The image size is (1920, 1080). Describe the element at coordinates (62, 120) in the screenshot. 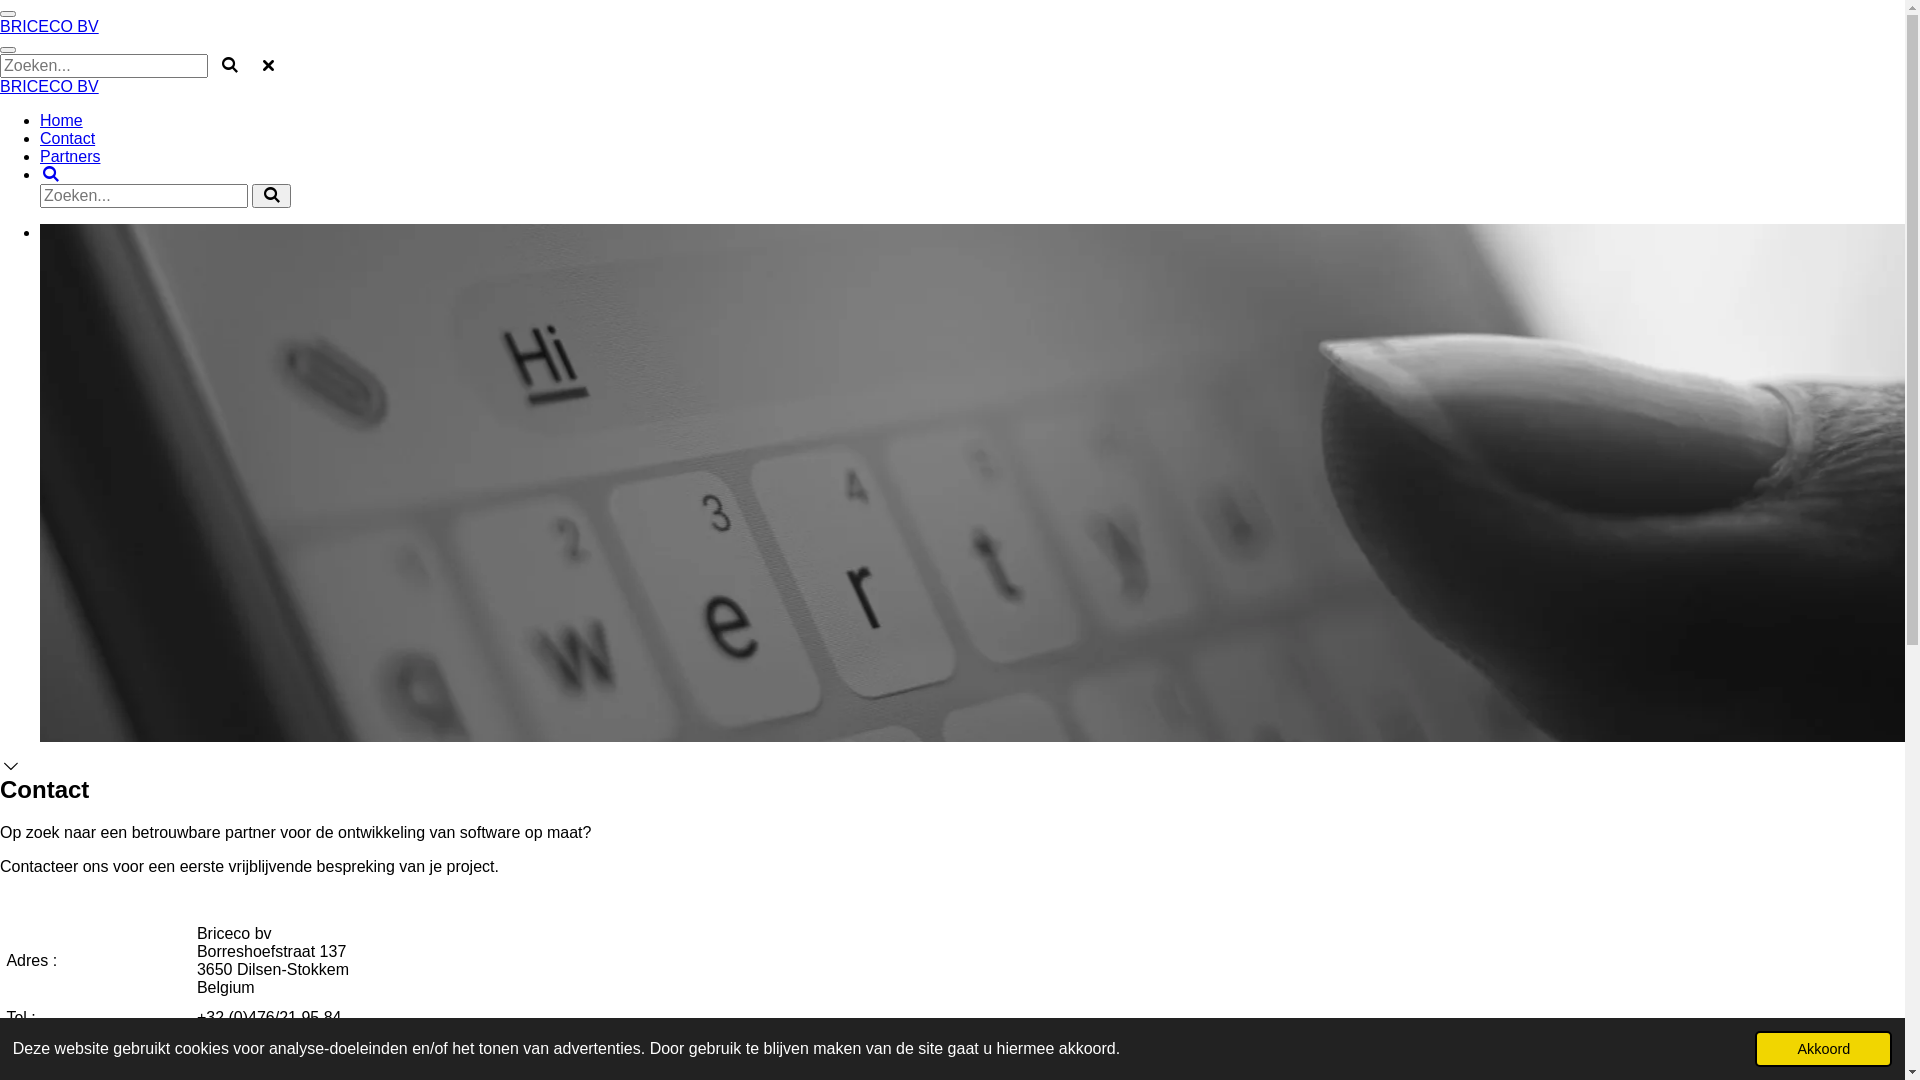

I see `Home` at that location.